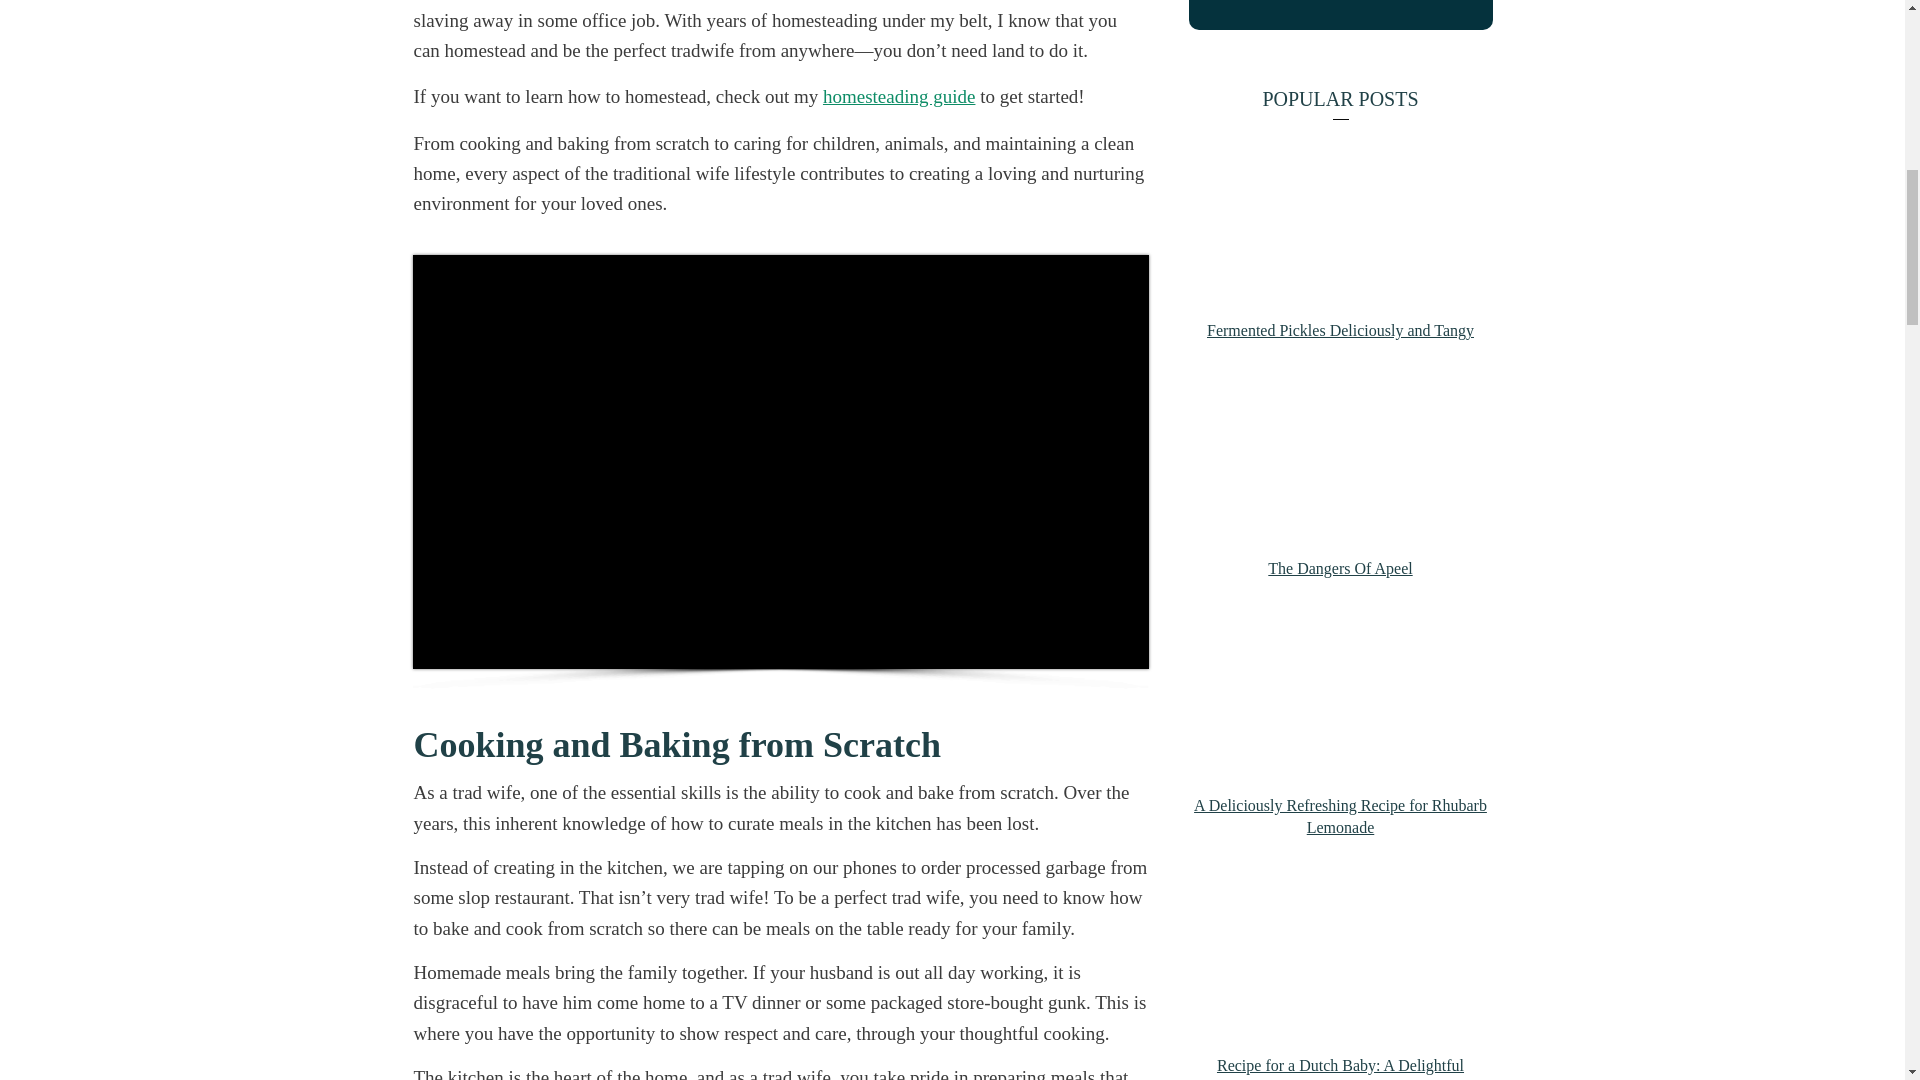 This screenshot has height=1080, width=1920. I want to click on Fermented Pickles Deliciously and Tangy, so click(1340, 330).